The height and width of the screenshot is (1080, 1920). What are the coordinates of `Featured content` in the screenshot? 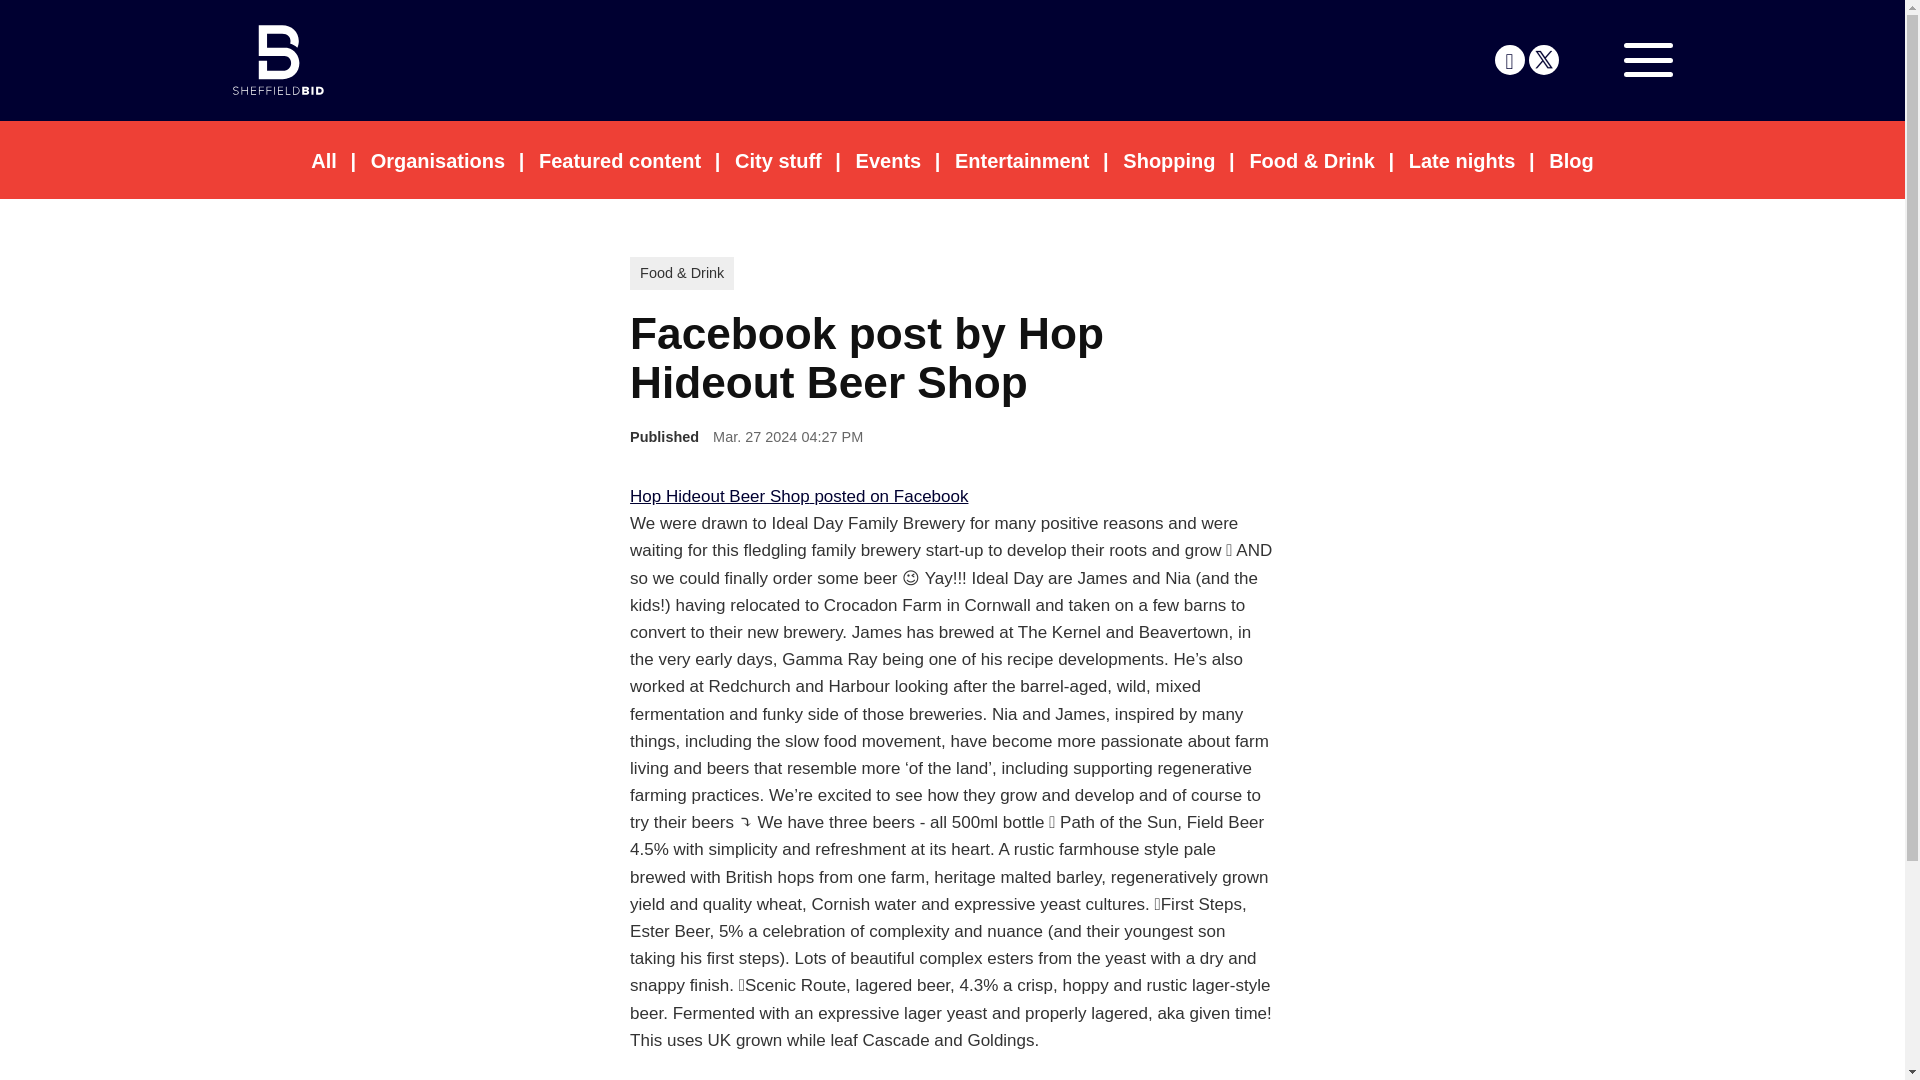 It's located at (620, 160).